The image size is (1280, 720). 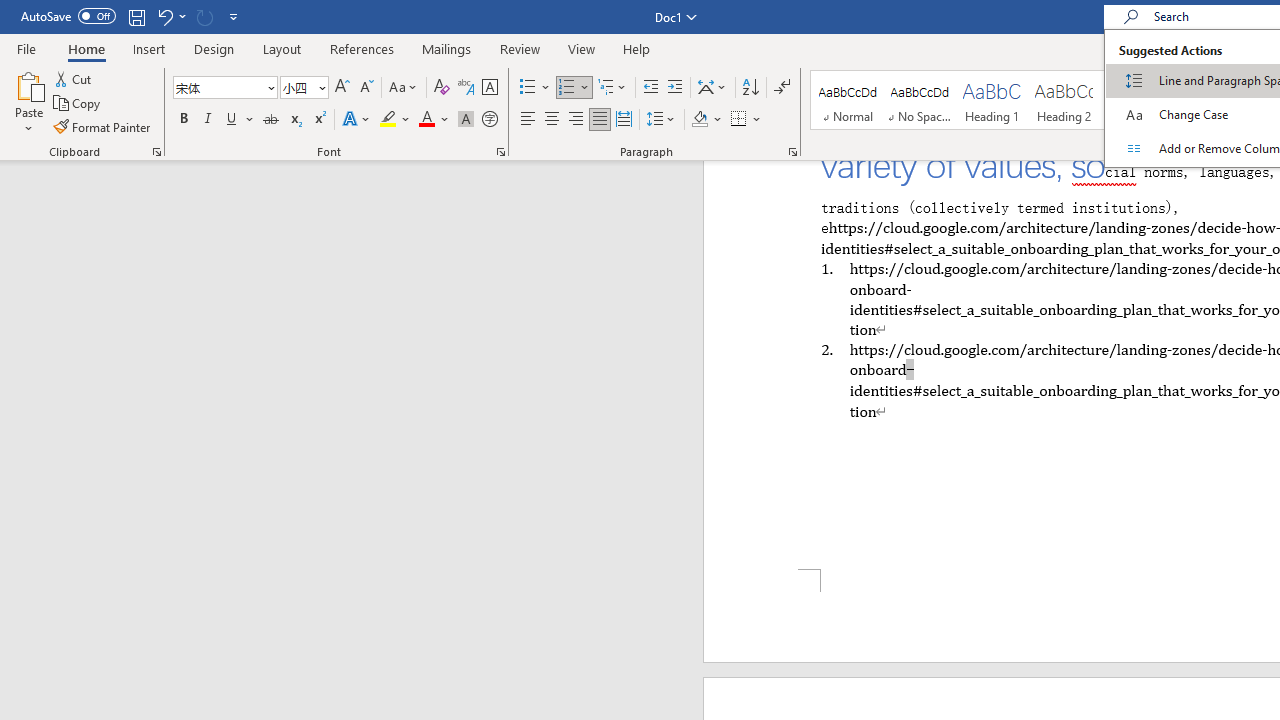 I want to click on Font Color Automatic, so click(x=426, y=120).